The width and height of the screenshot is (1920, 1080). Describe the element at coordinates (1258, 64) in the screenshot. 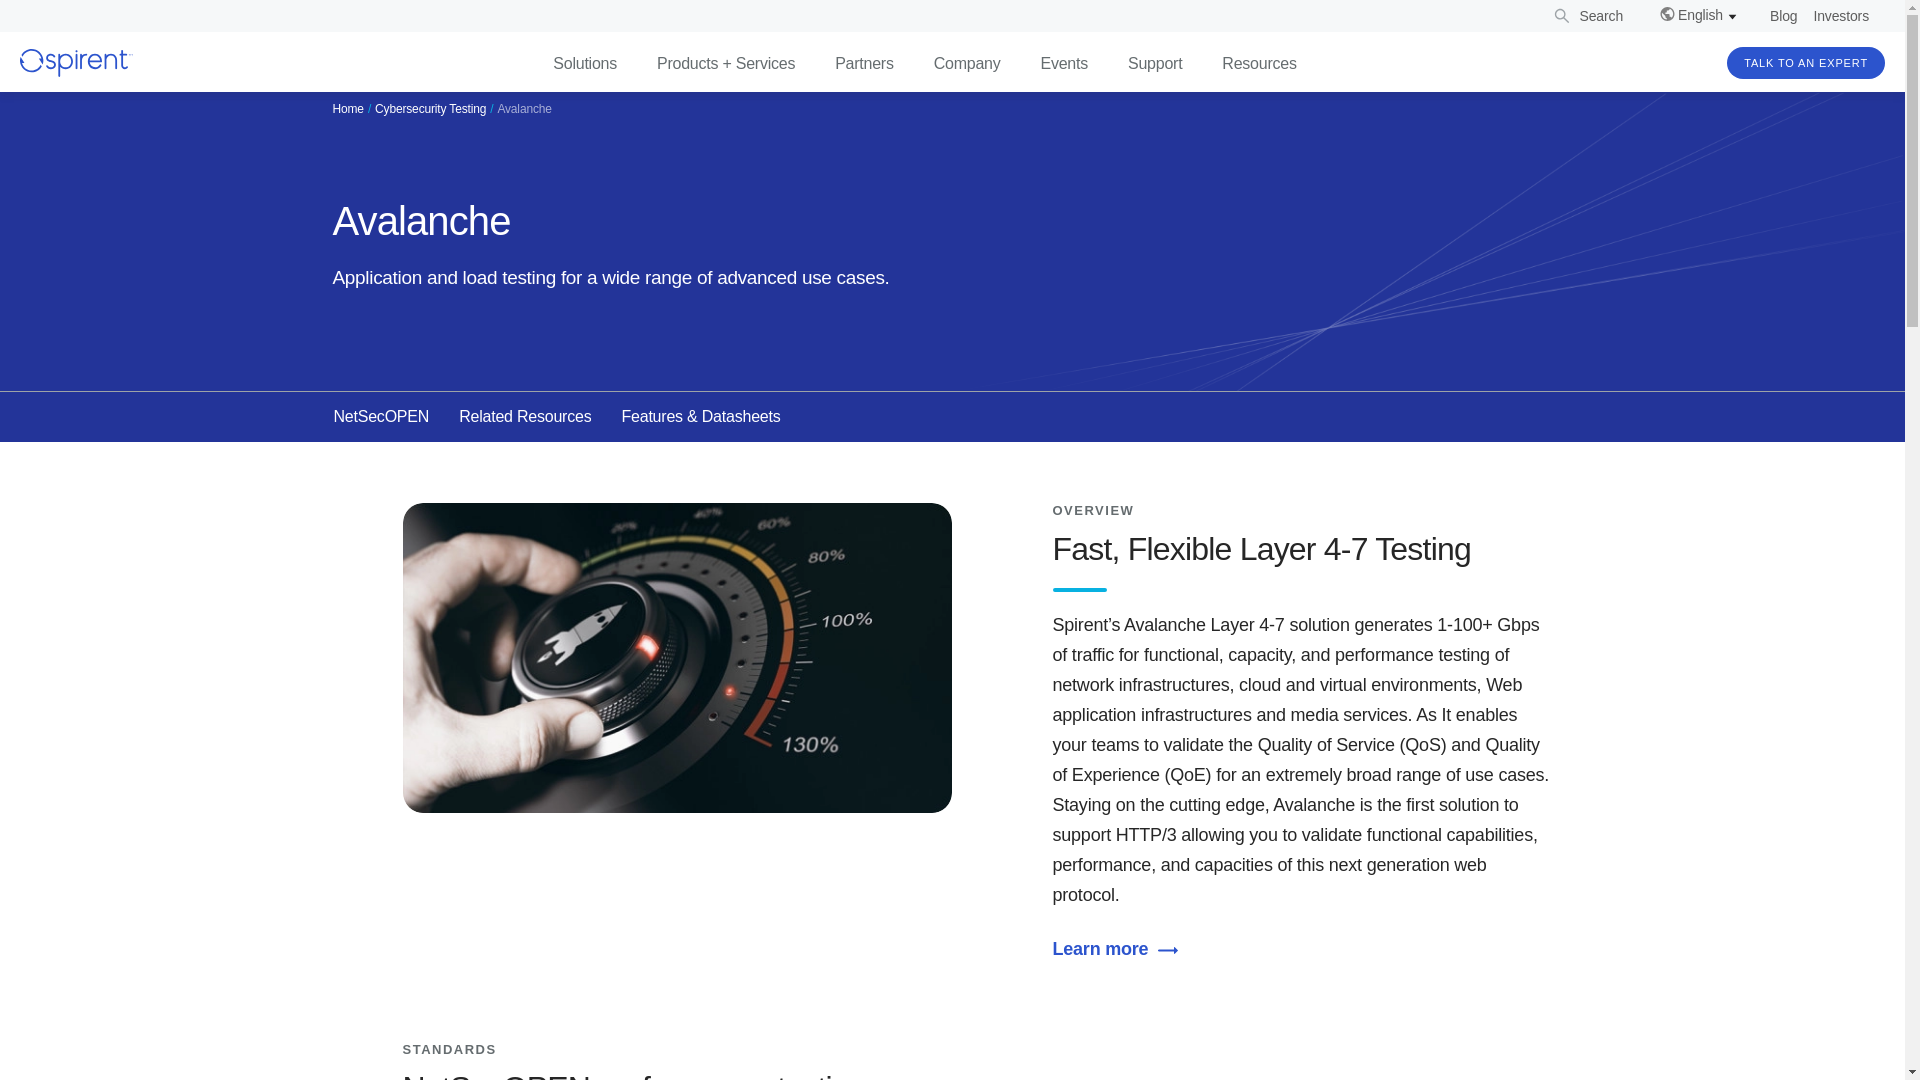

I see `Resources` at that location.